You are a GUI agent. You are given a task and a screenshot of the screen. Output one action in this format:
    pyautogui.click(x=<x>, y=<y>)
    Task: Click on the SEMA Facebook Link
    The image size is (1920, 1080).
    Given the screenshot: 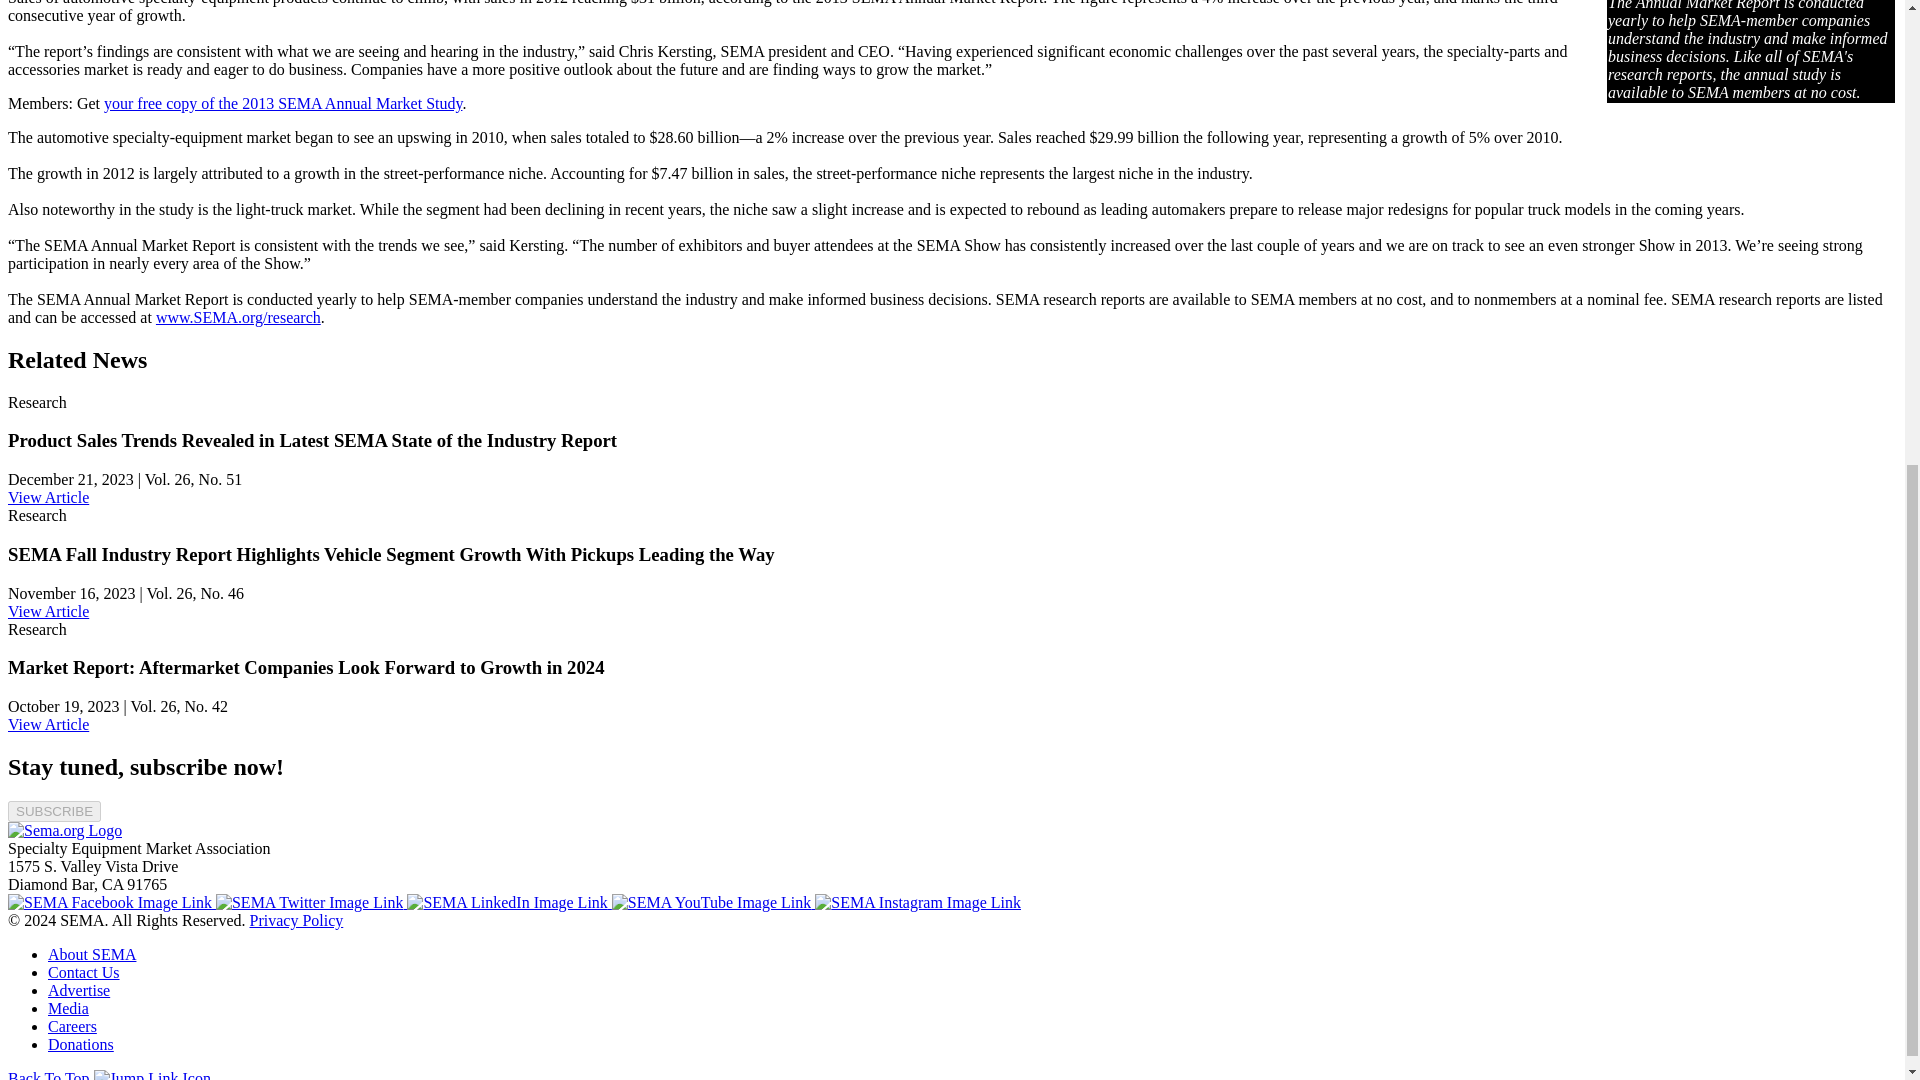 What is the action you would take?
    pyautogui.click(x=111, y=902)
    